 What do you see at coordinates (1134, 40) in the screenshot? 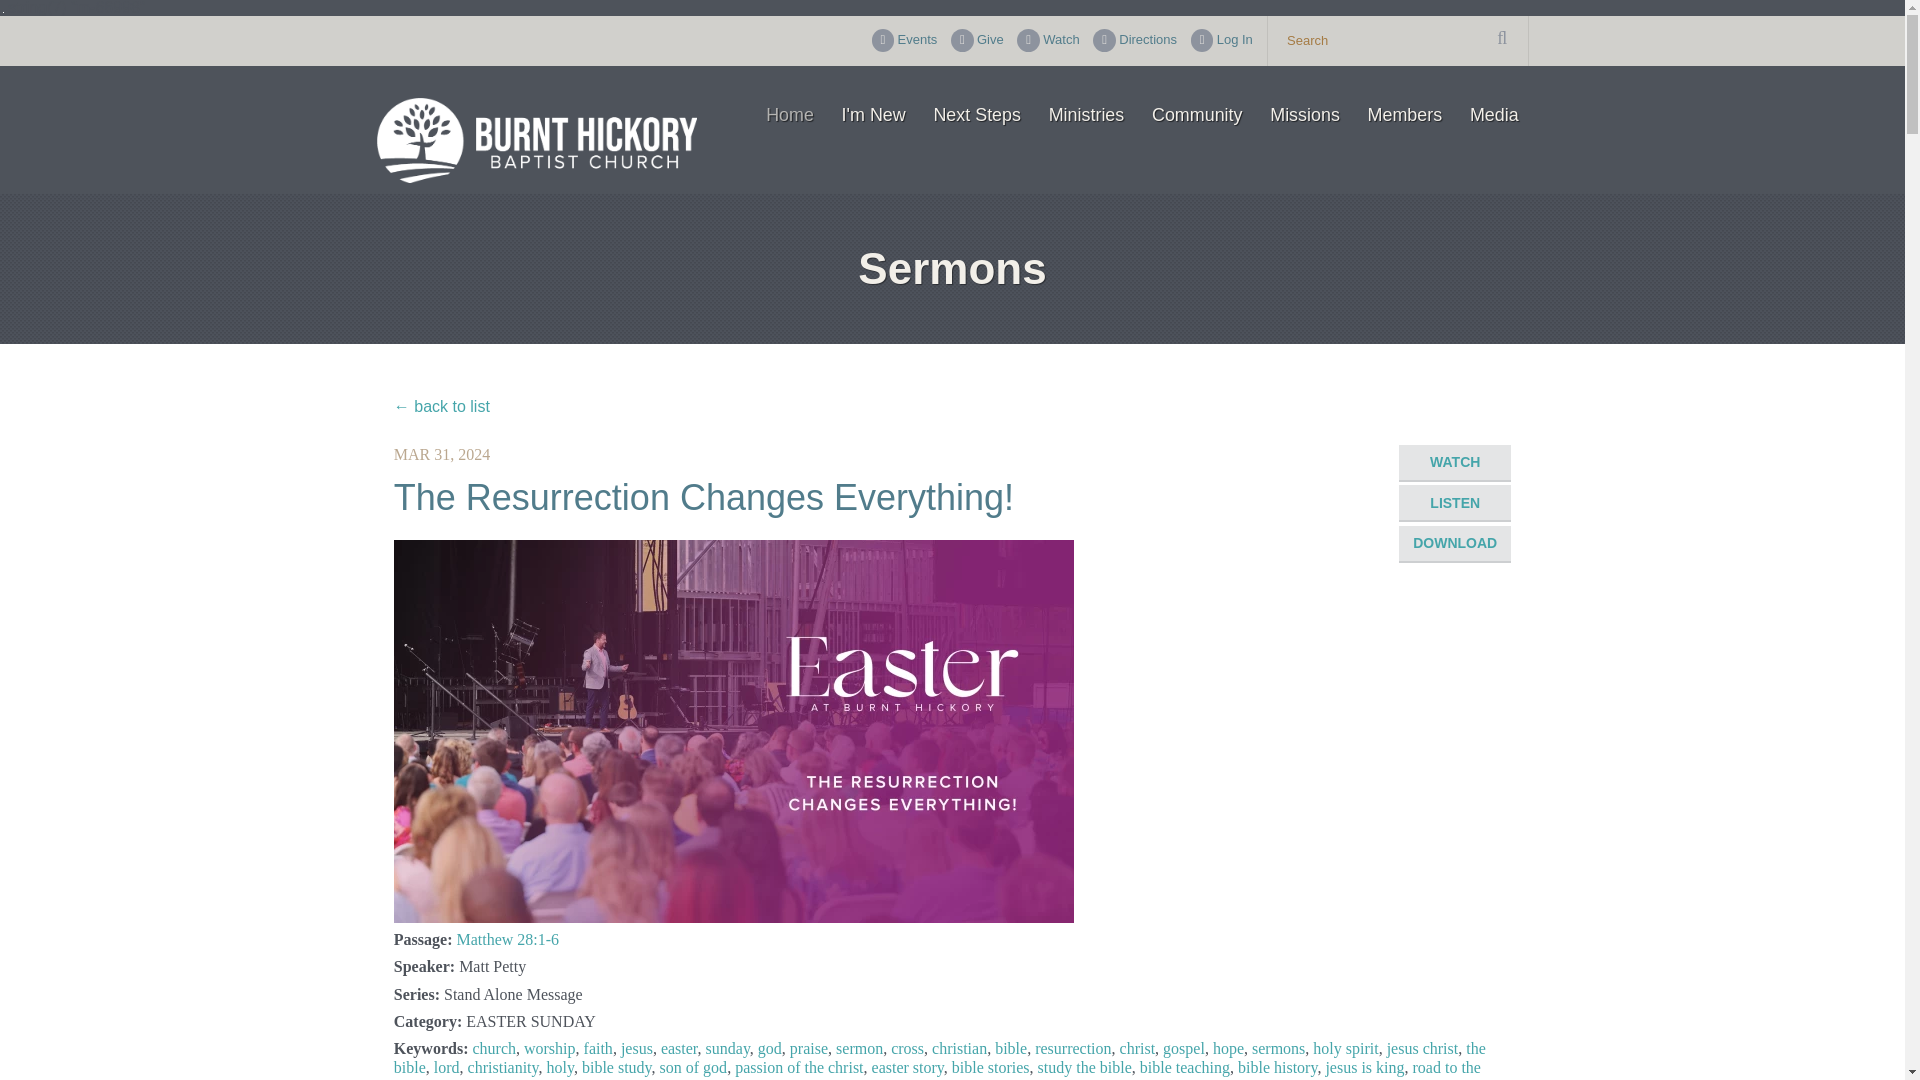
I see `Directions` at bounding box center [1134, 40].